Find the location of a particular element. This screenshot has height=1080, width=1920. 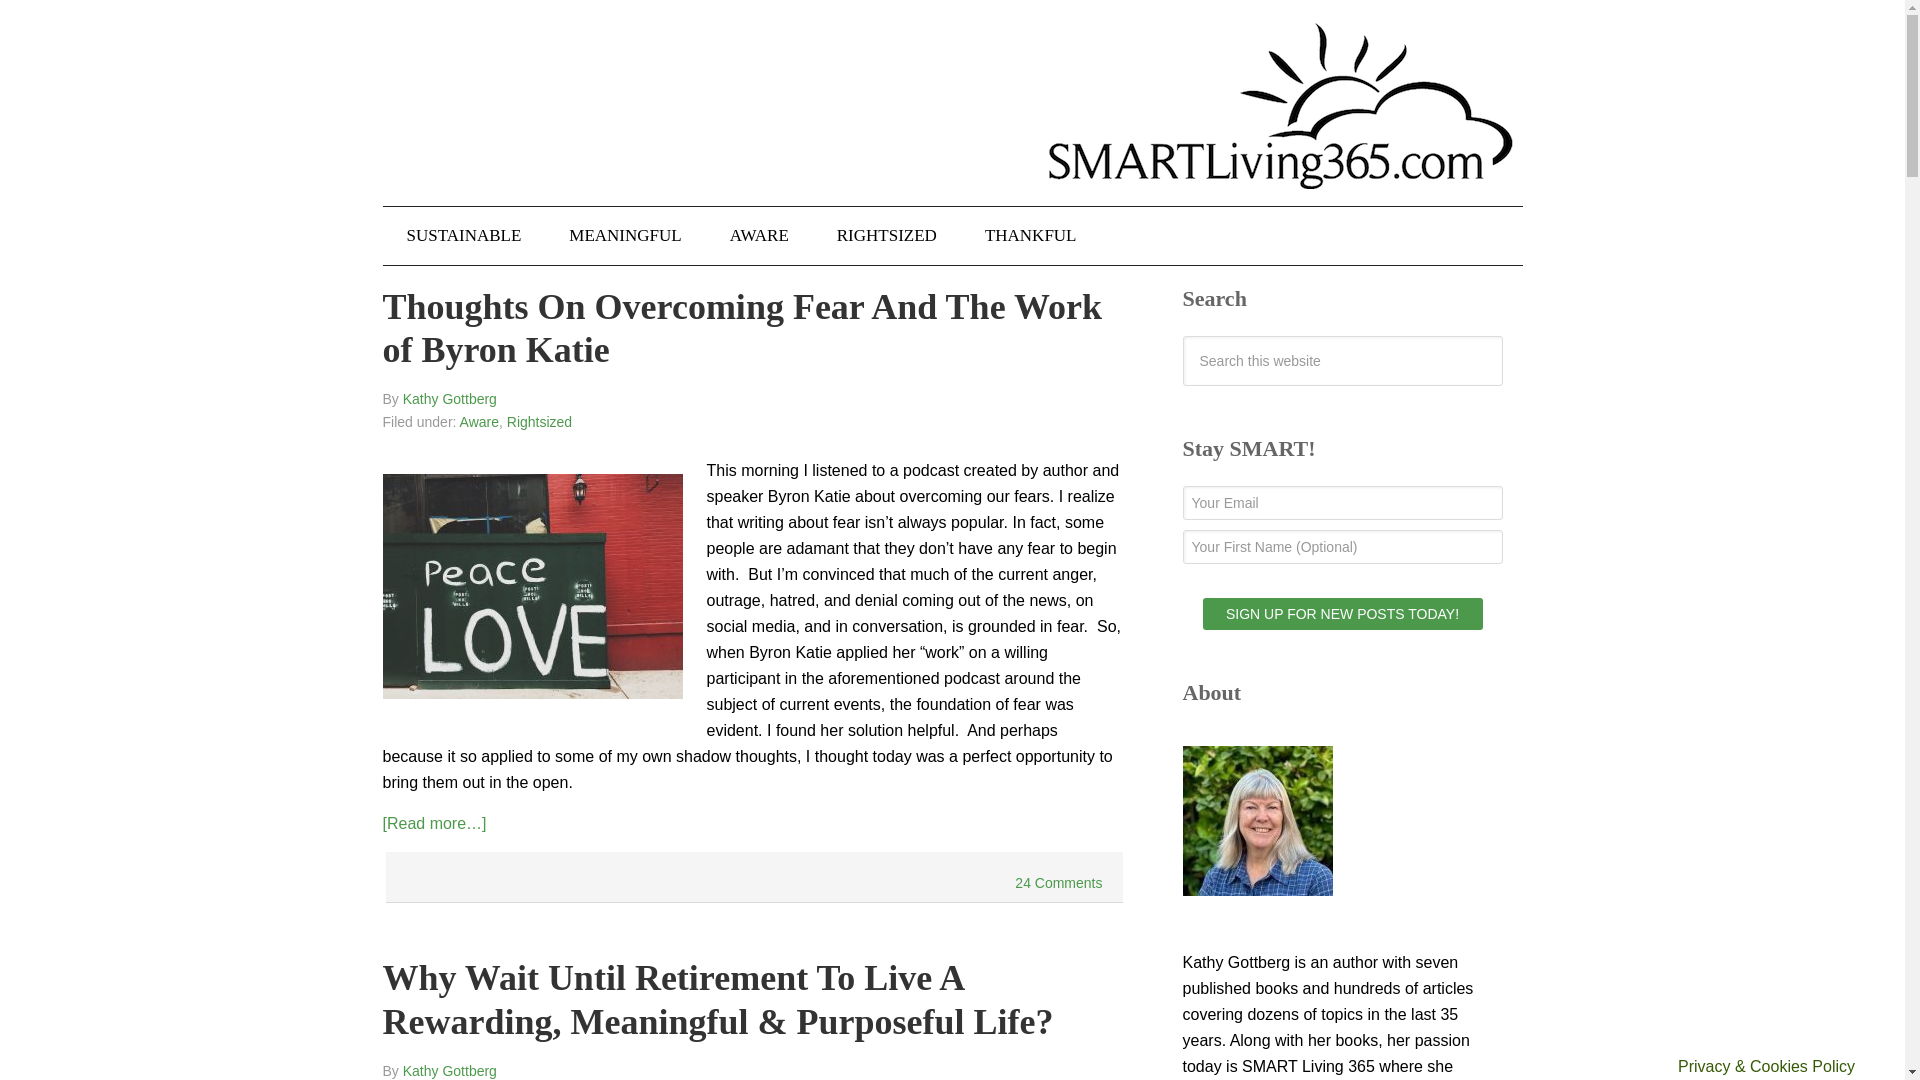

Kathy Gottberg is located at coordinates (450, 1070).